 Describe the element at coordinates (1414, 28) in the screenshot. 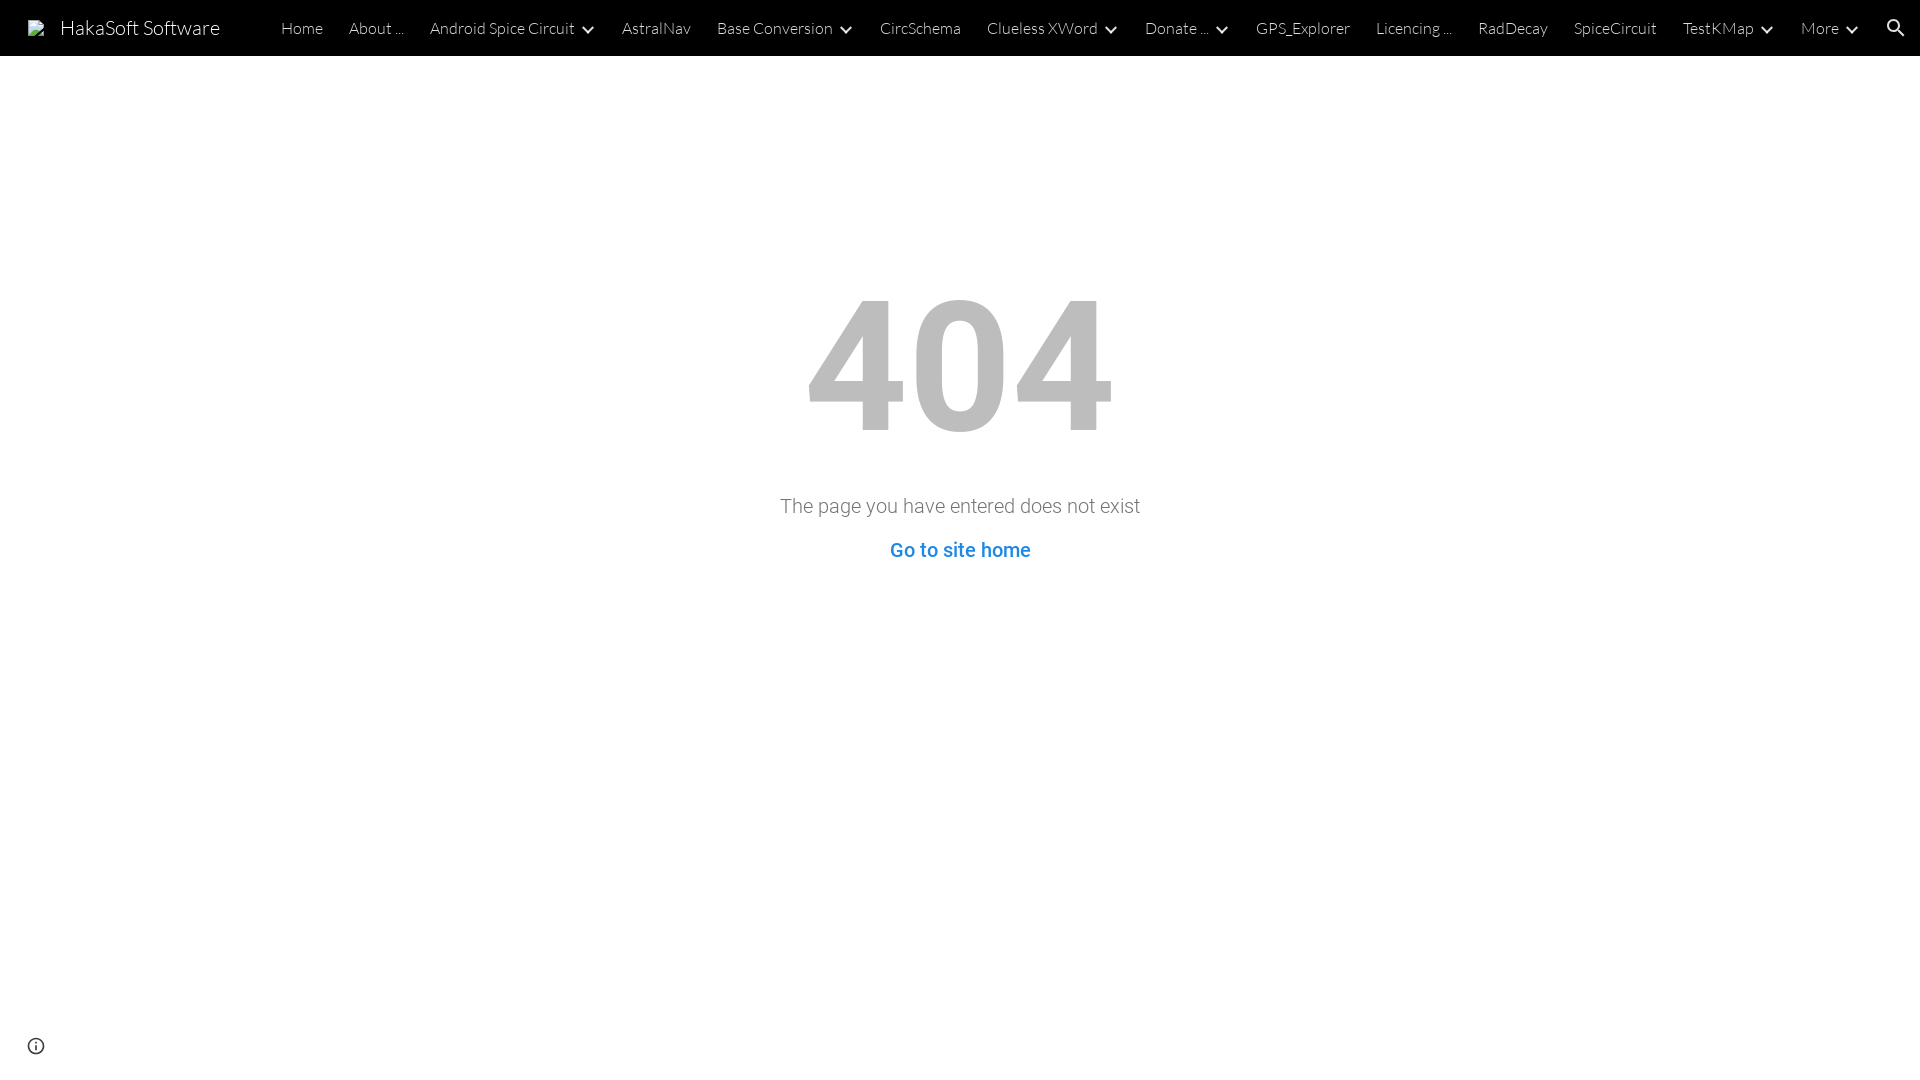

I see `Licencing ...` at that location.